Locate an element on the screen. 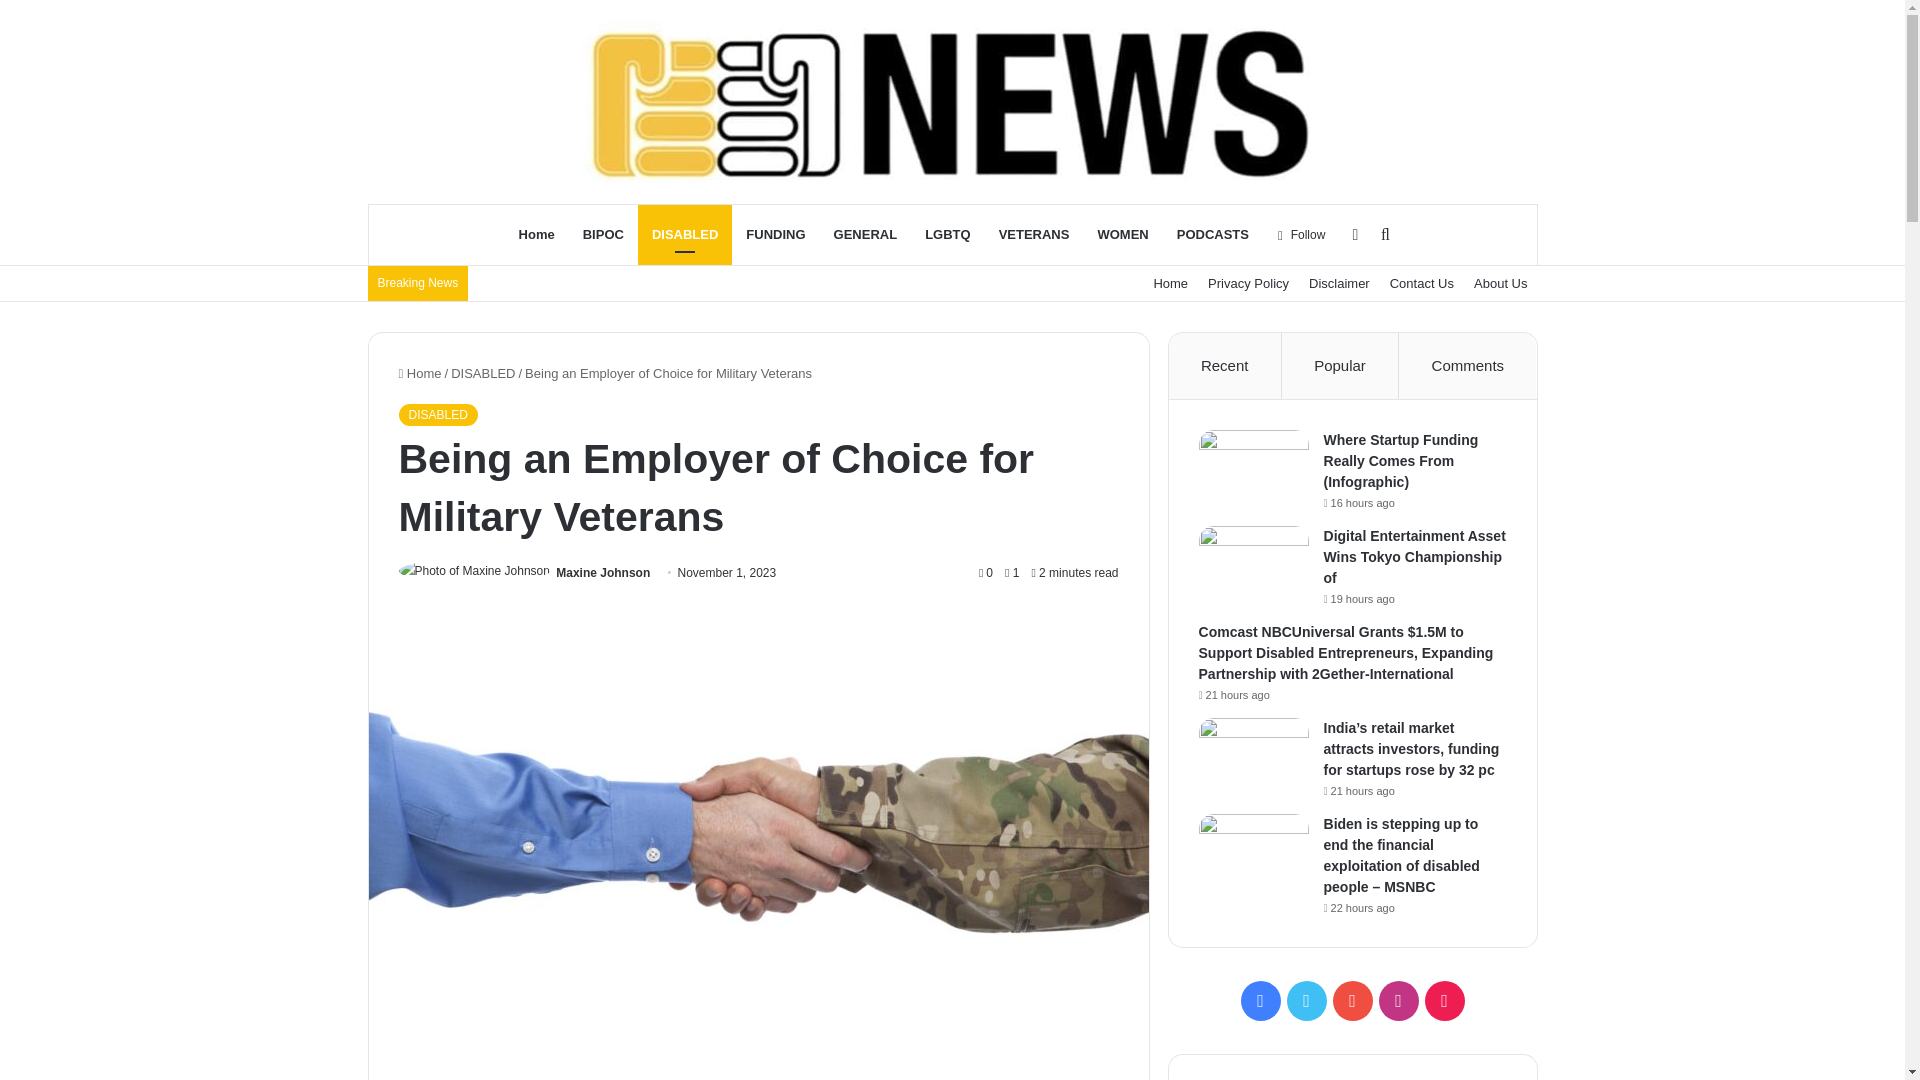 Image resolution: width=1920 pixels, height=1080 pixels. VETERANS is located at coordinates (1034, 234).